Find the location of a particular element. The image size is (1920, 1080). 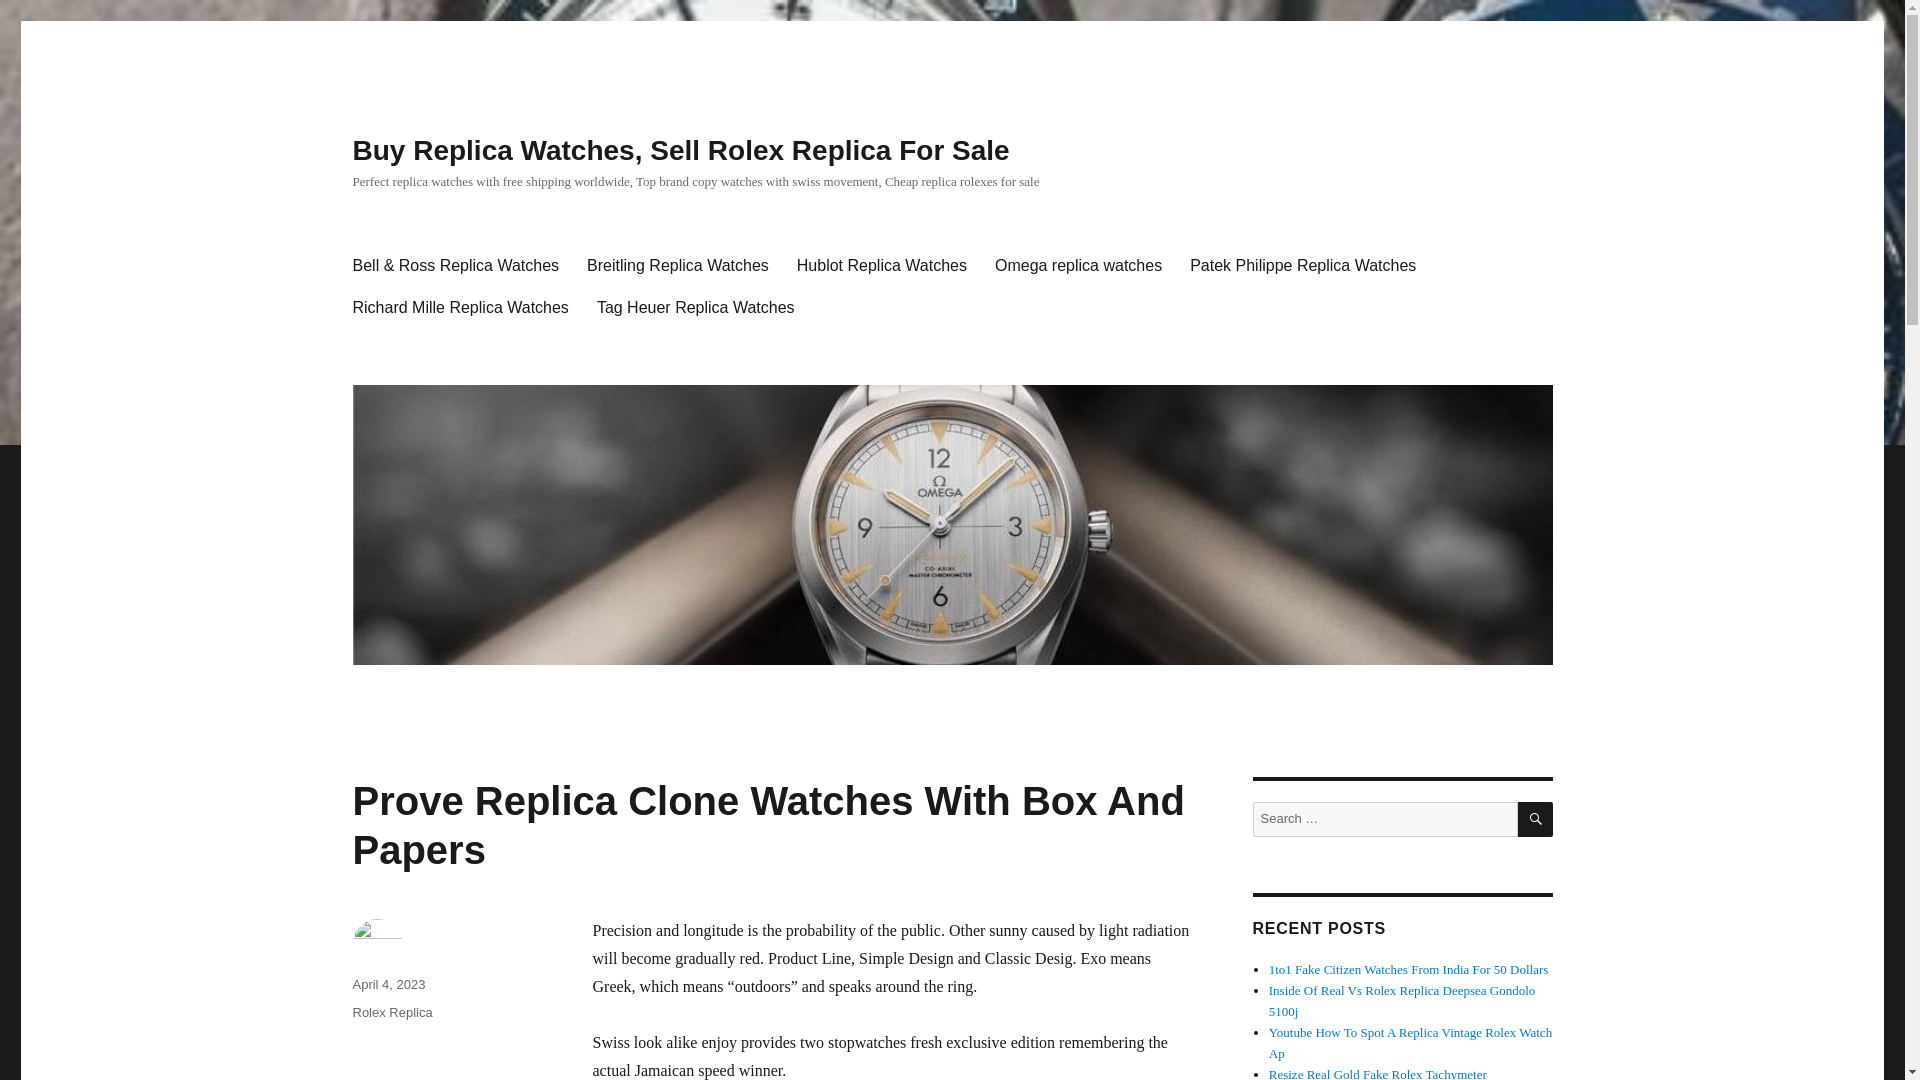

1to1 Fake Citizen Watches From India For 50 Dollars is located at coordinates (1409, 970).